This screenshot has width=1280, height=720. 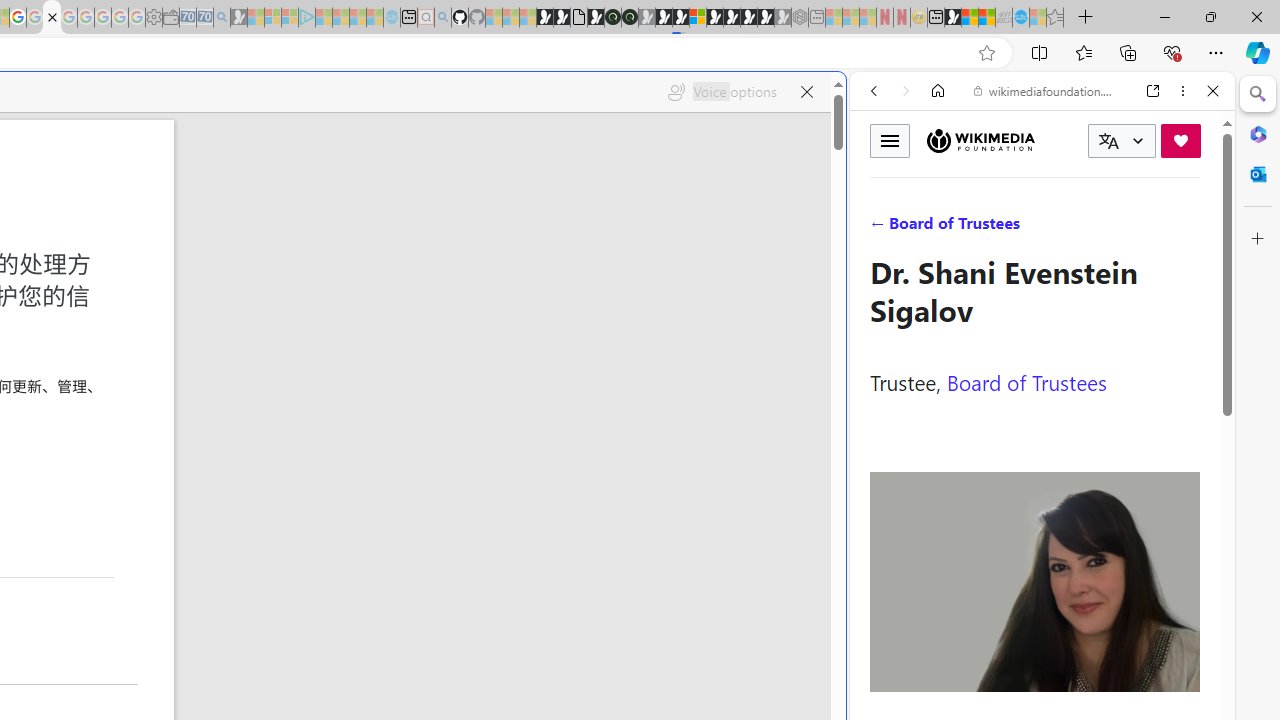 I want to click on Favorites - Sleeping, so click(x=1055, y=18).